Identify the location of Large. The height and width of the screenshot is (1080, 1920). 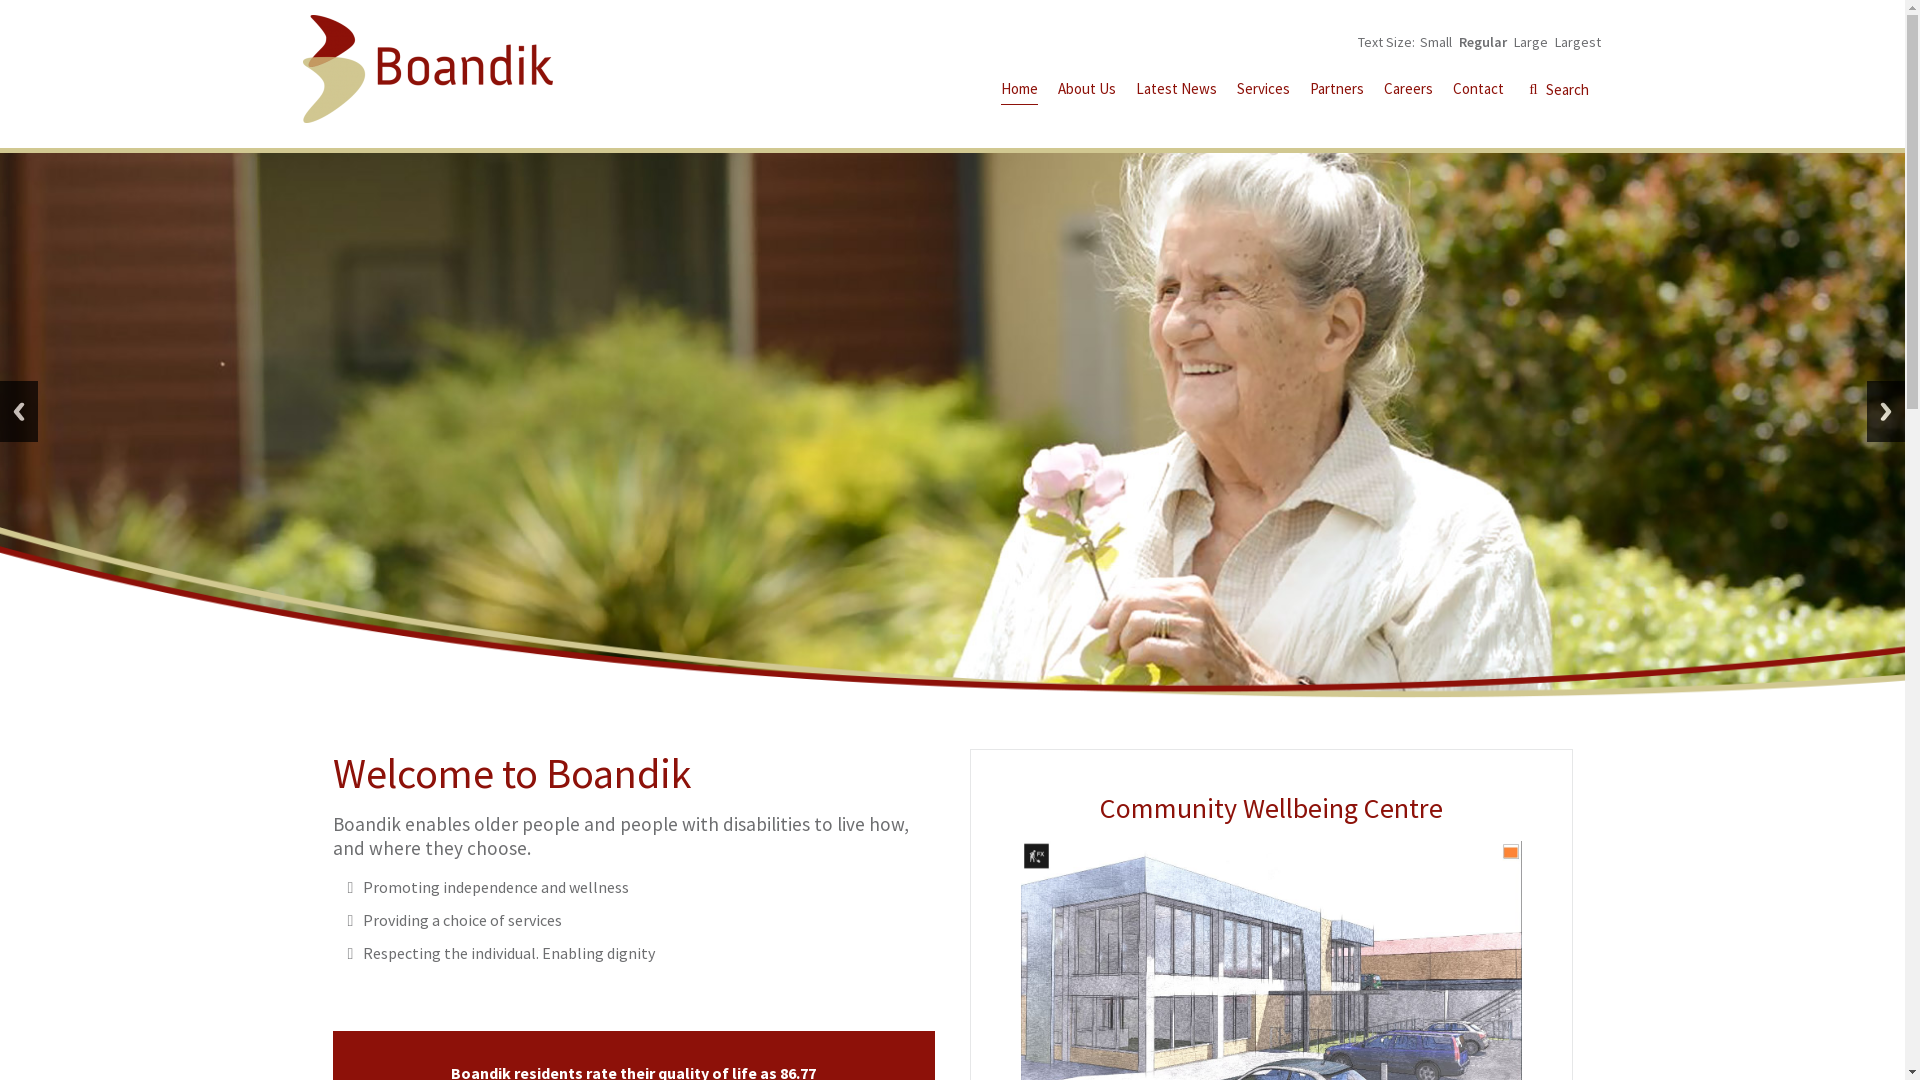
(1531, 42).